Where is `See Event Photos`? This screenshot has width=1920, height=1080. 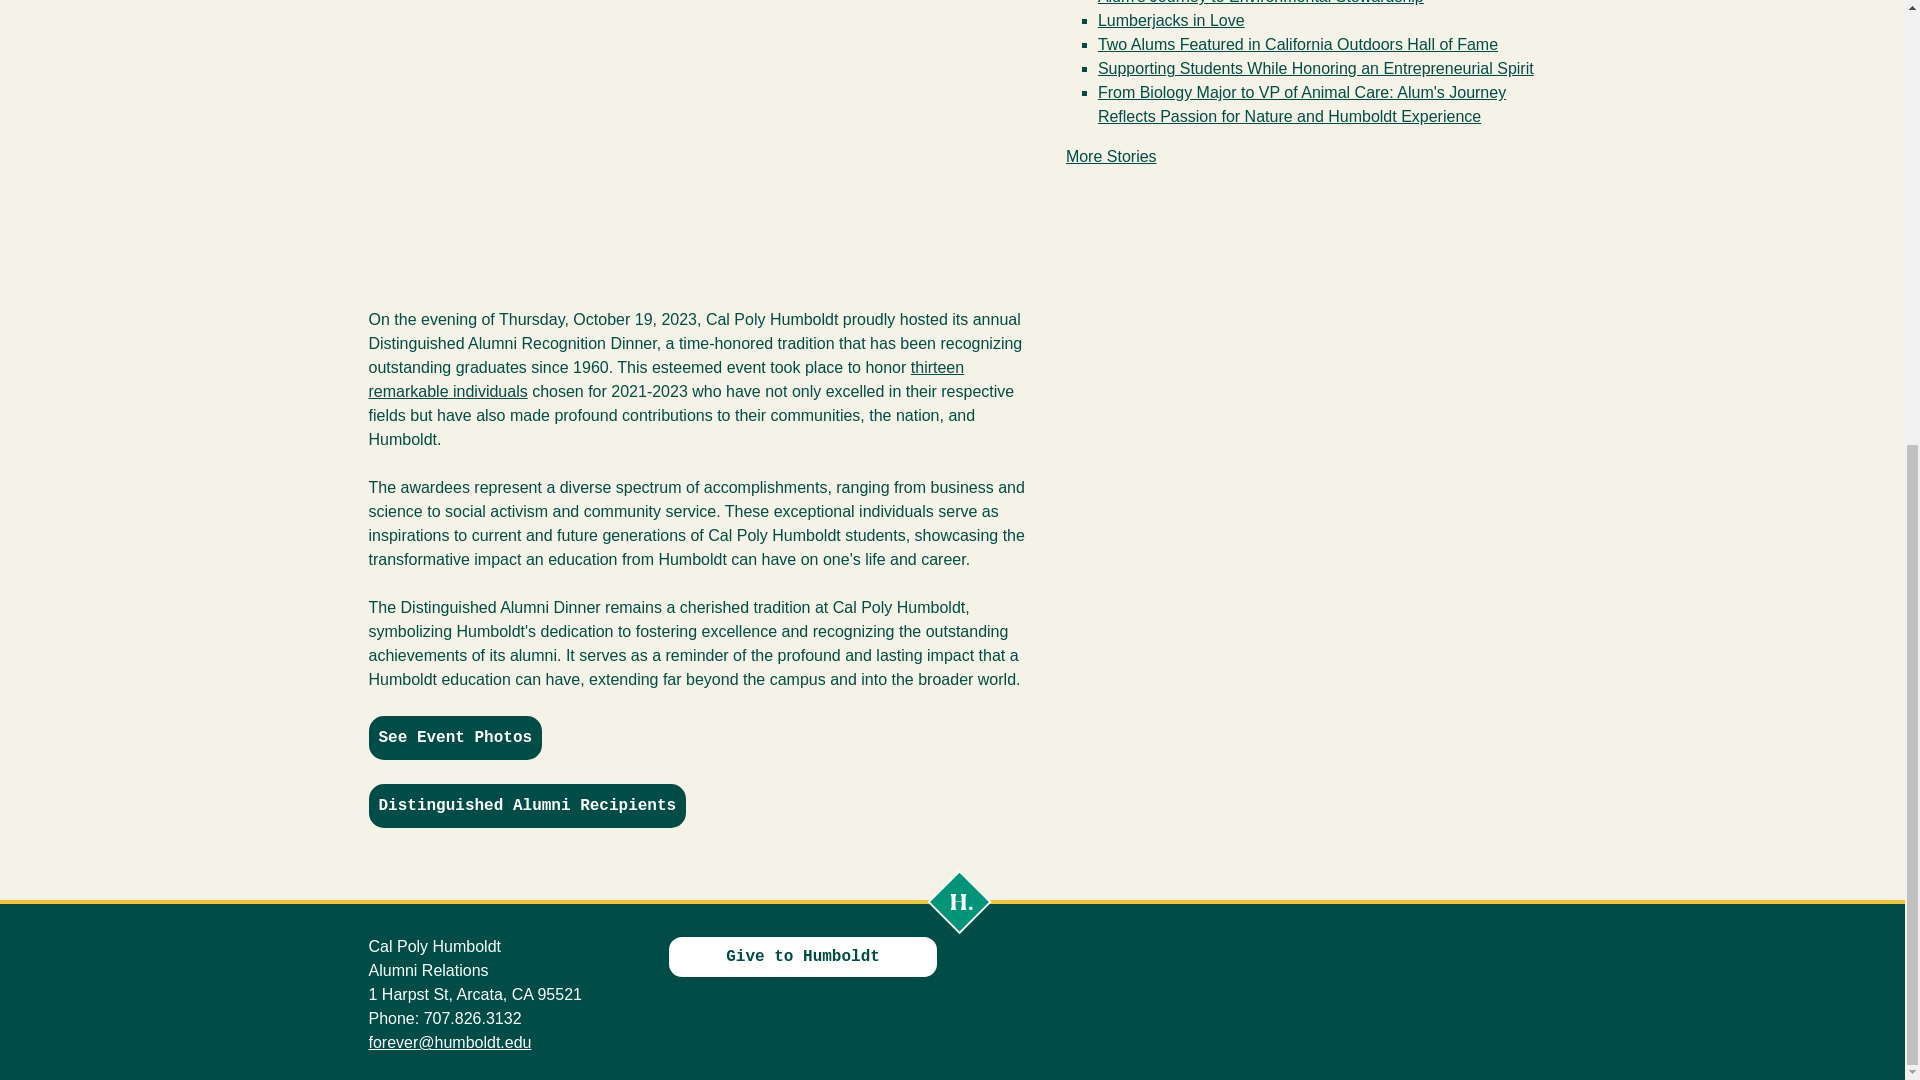 See Event Photos is located at coordinates (454, 738).